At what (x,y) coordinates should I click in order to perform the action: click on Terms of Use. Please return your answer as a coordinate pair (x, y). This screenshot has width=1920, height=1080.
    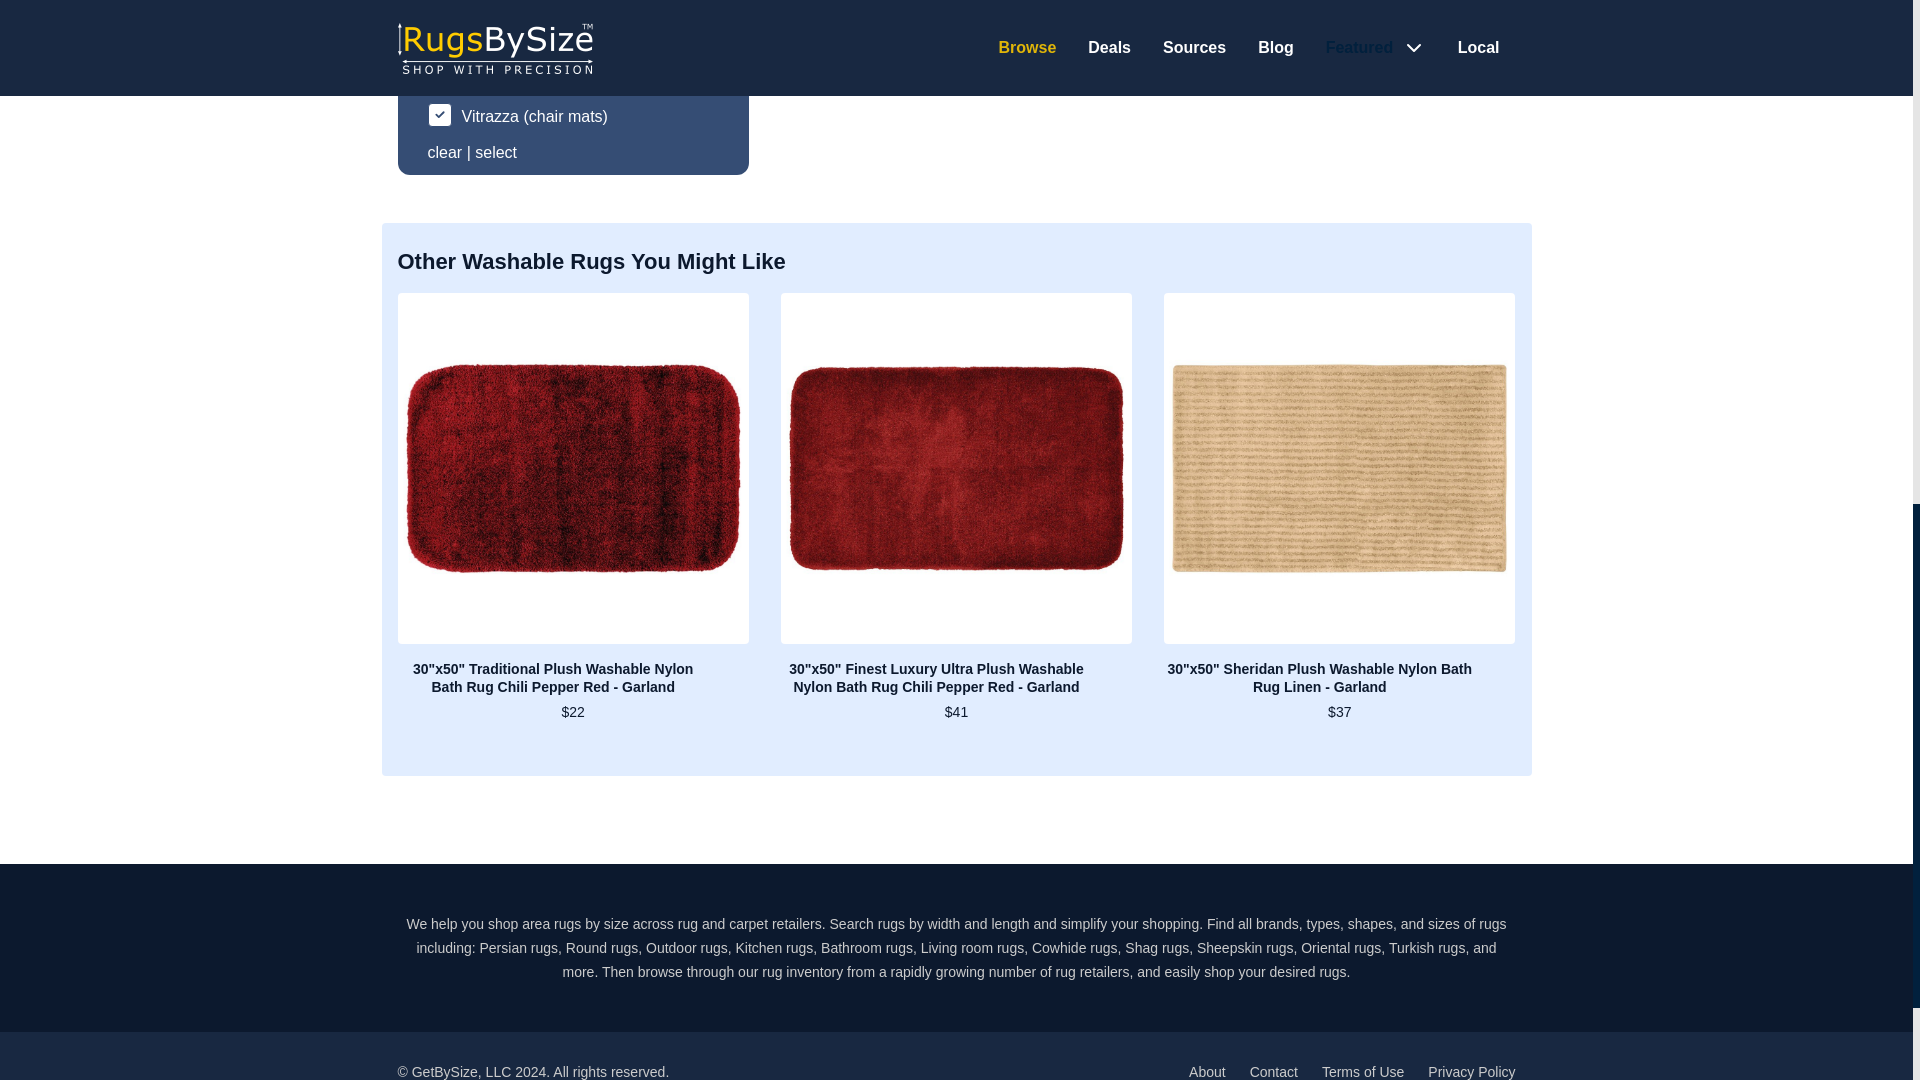
    Looking at the image, I should click on (1362, 1072).